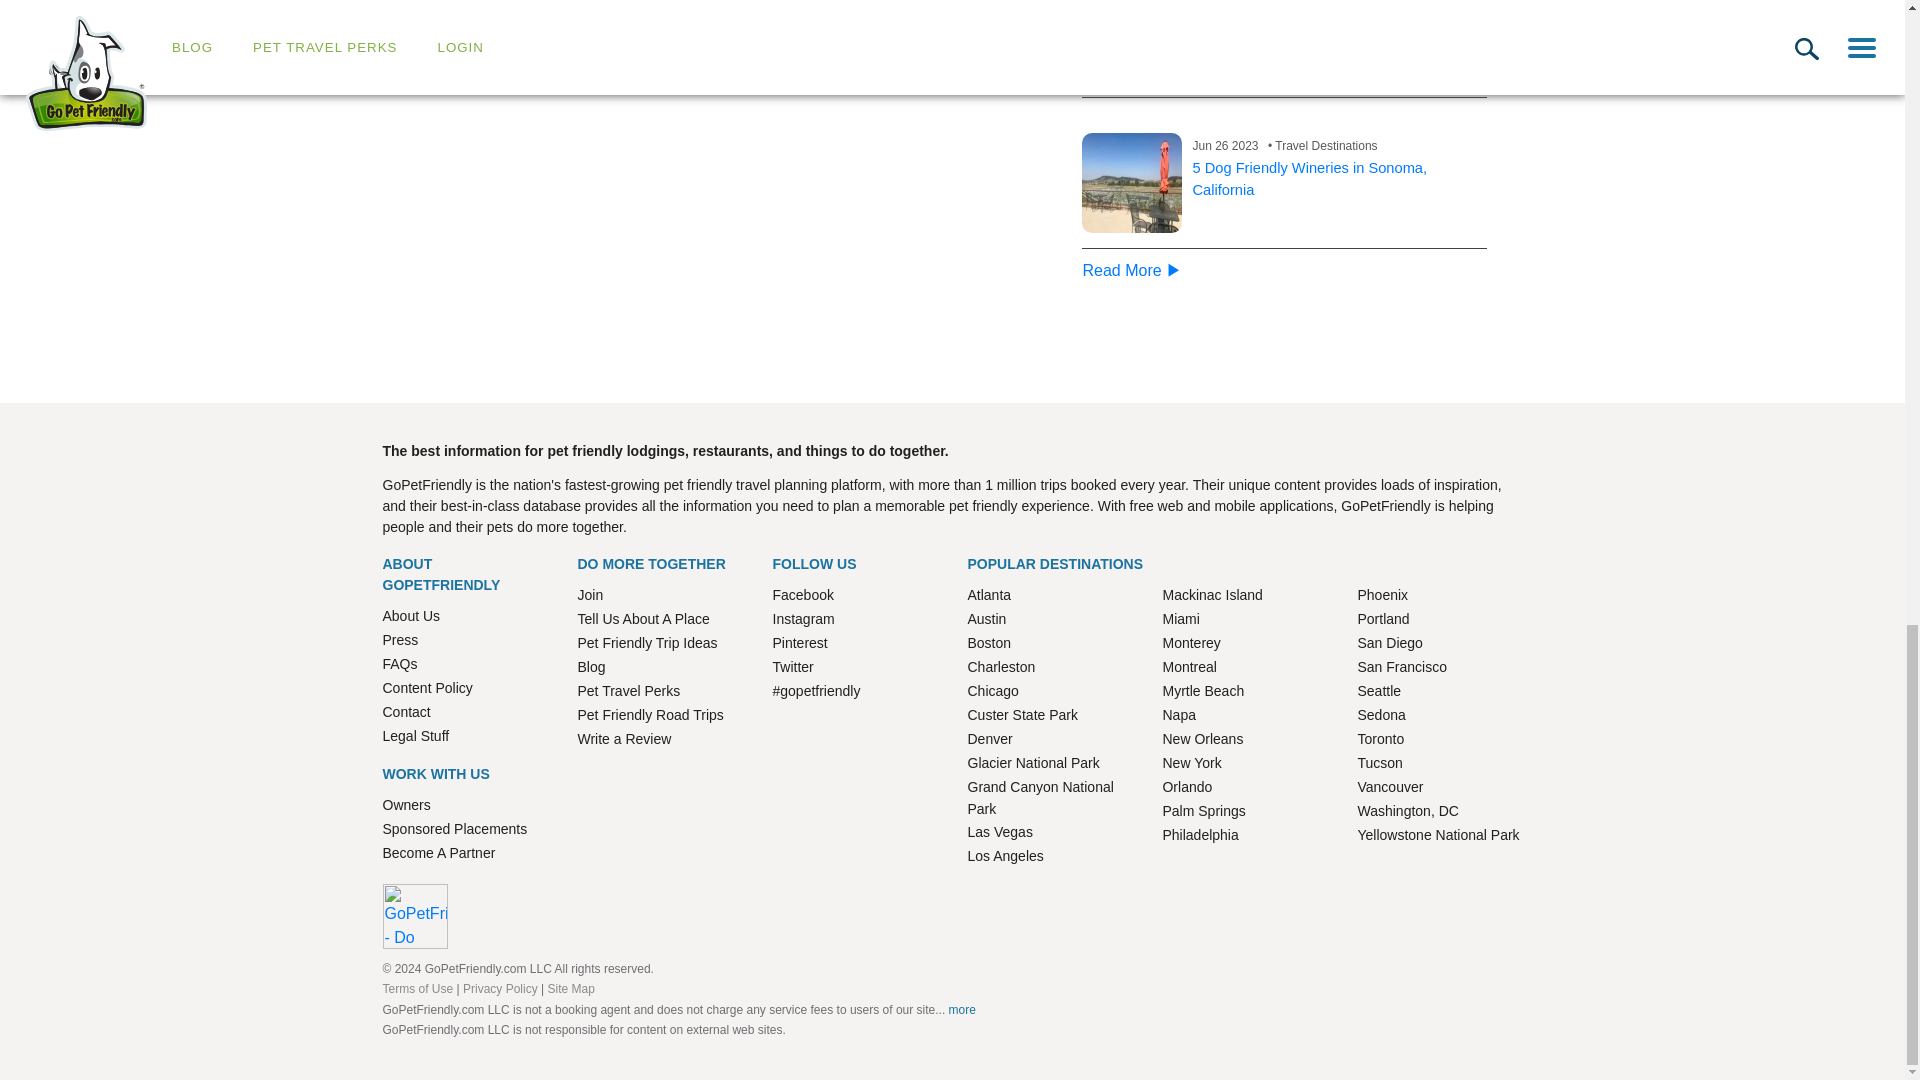 The height and width of the screenshot is (1080, 1920). What do you see at coordinates (1132, 41) in the screenshot?
I see `Wine Country: For the Dogs` at bounding box center [1132, 41].